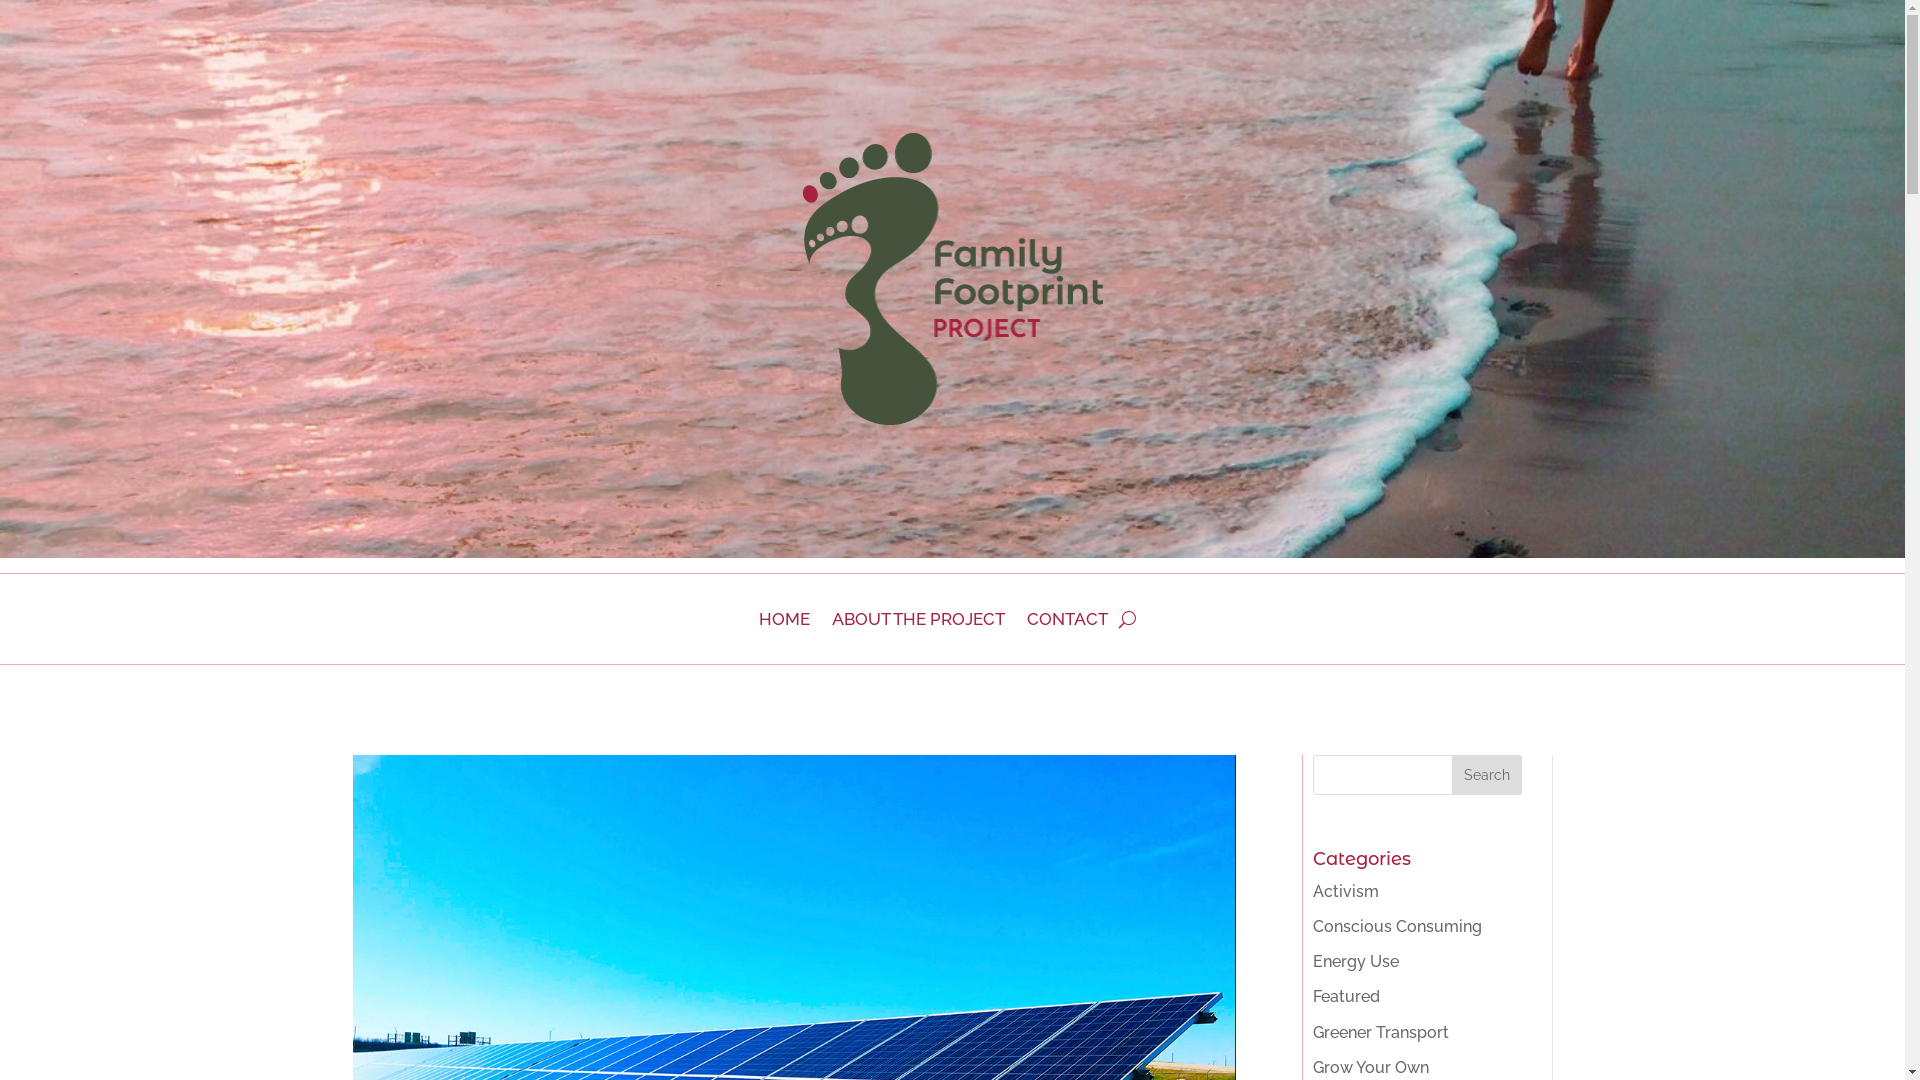 The image size is (1920, 1080). What do you see at coordinates (1487, 775) in the screenshot?
I see `Search` at bounding box center [1487, 775].